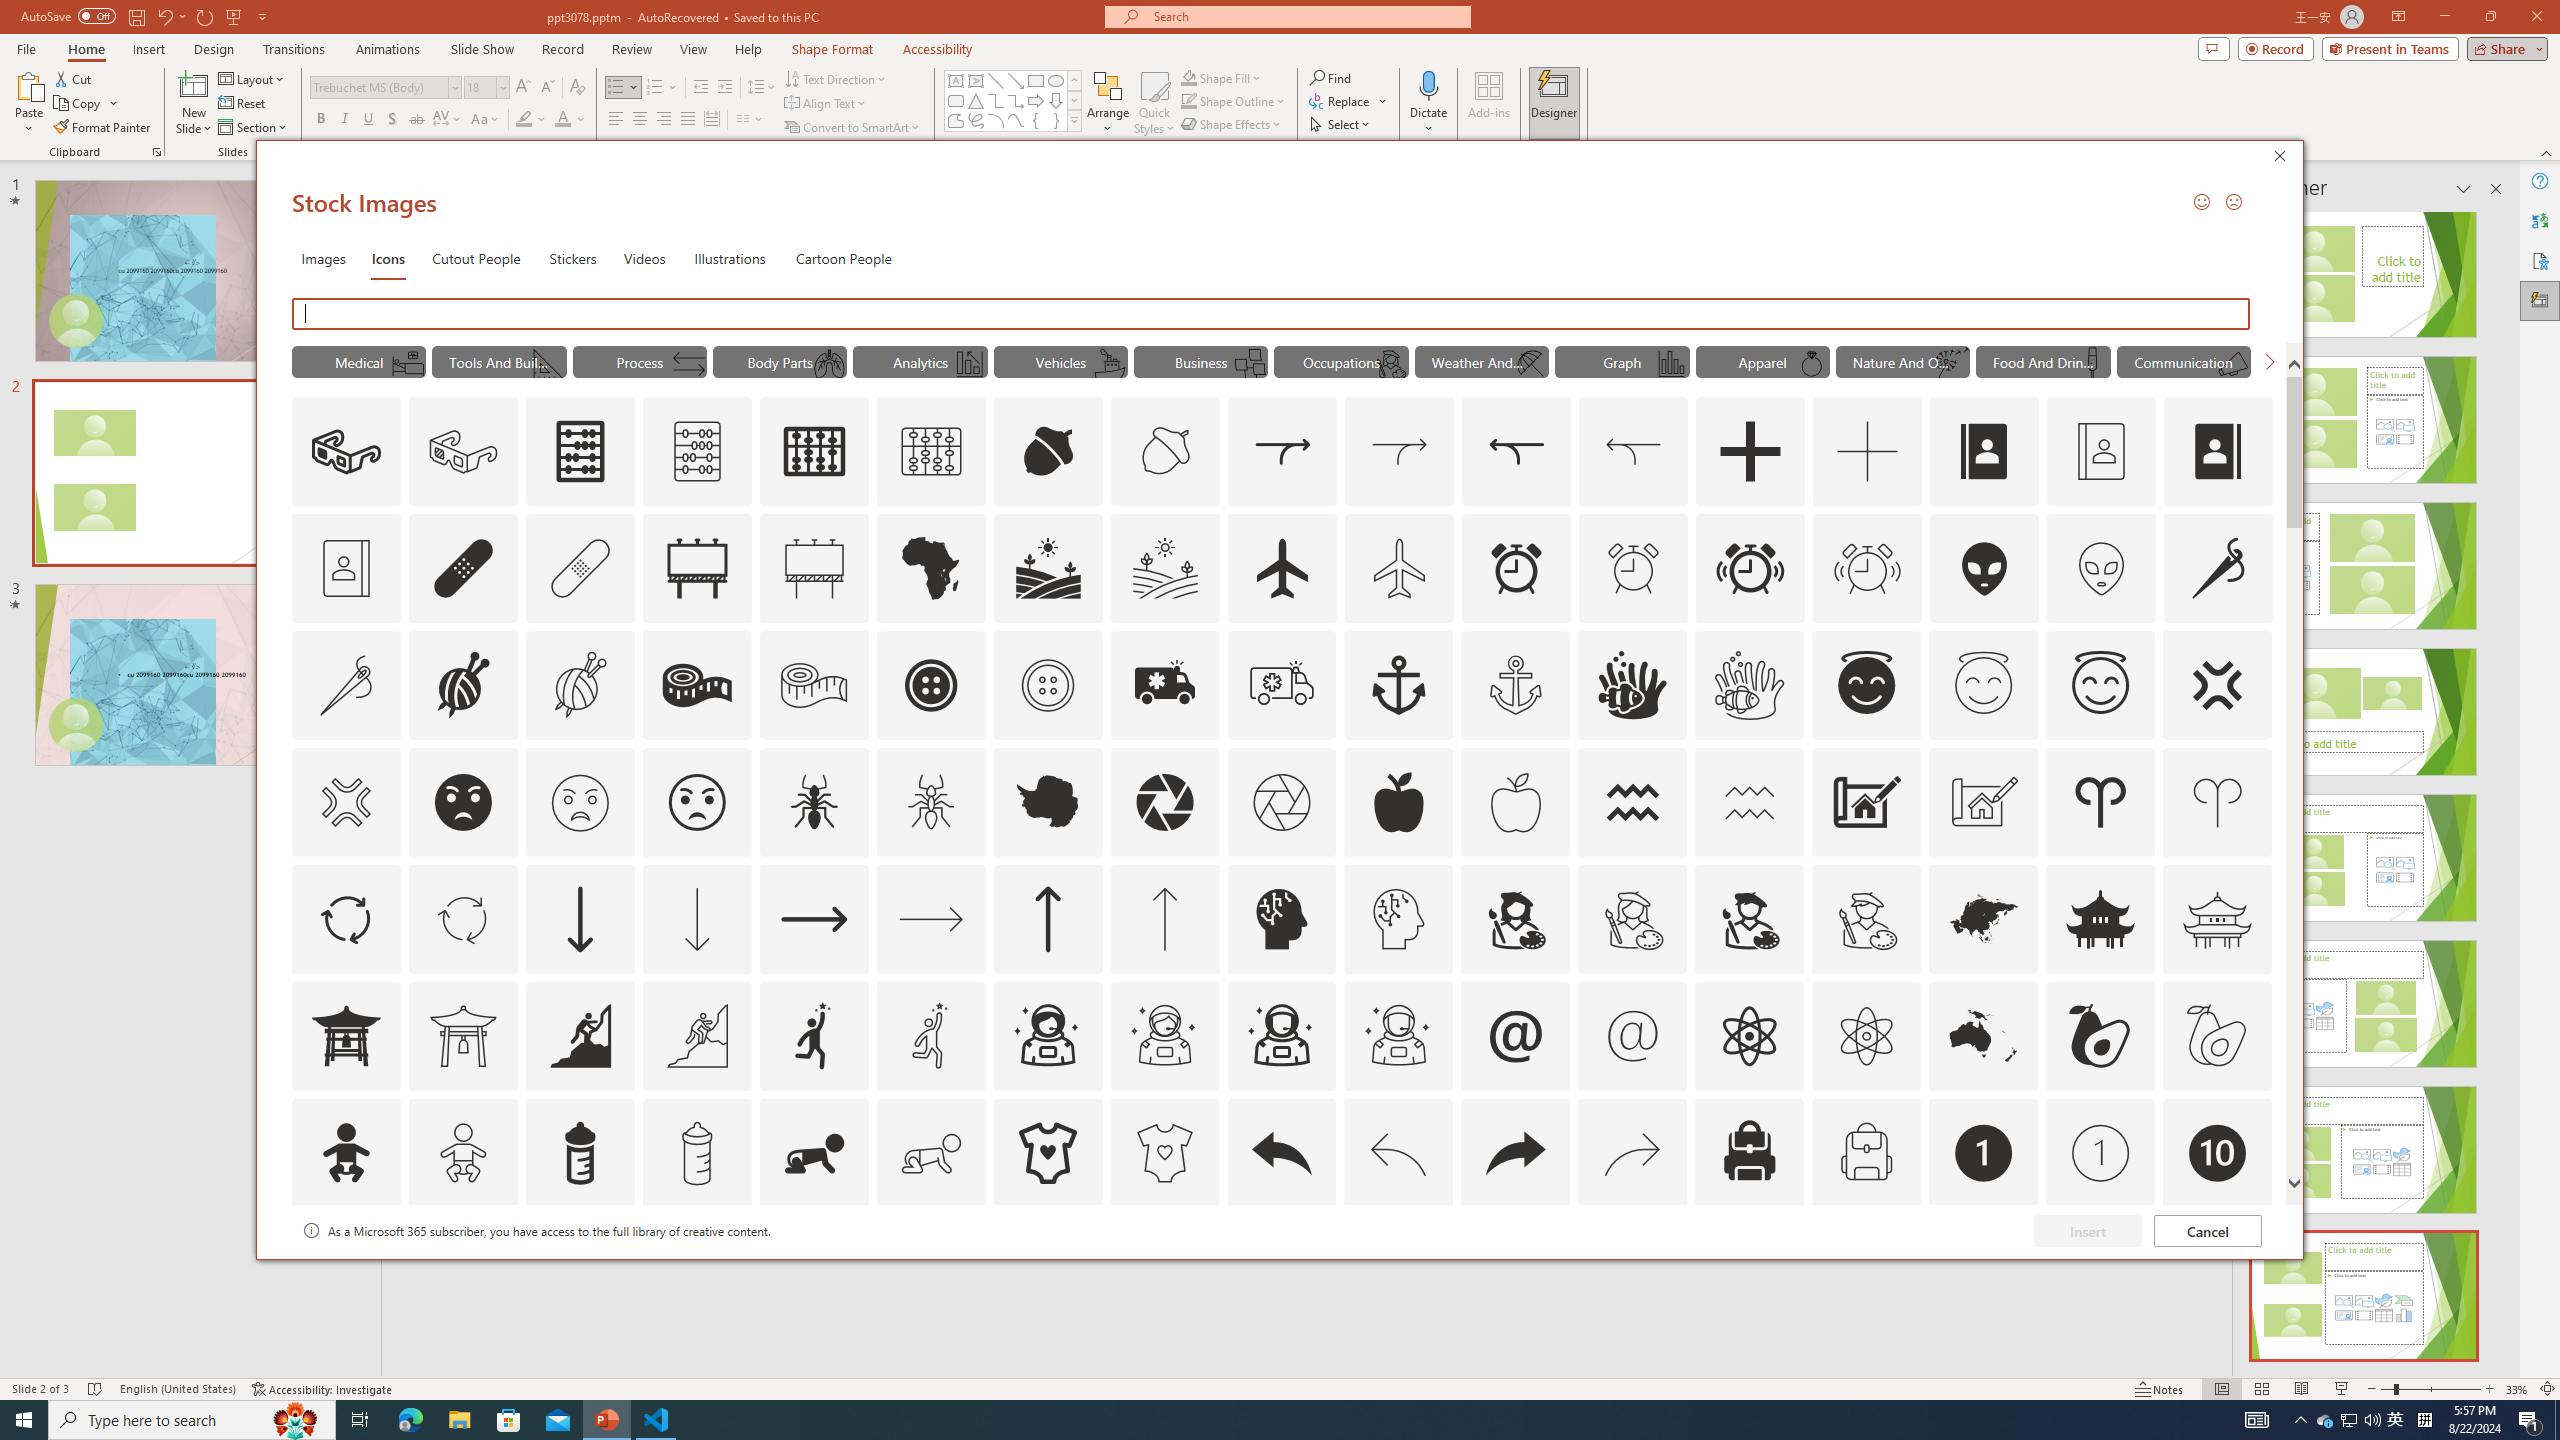  I want to click on AutomationID: Icons_AngerSymbol_M, so click(345, 802).